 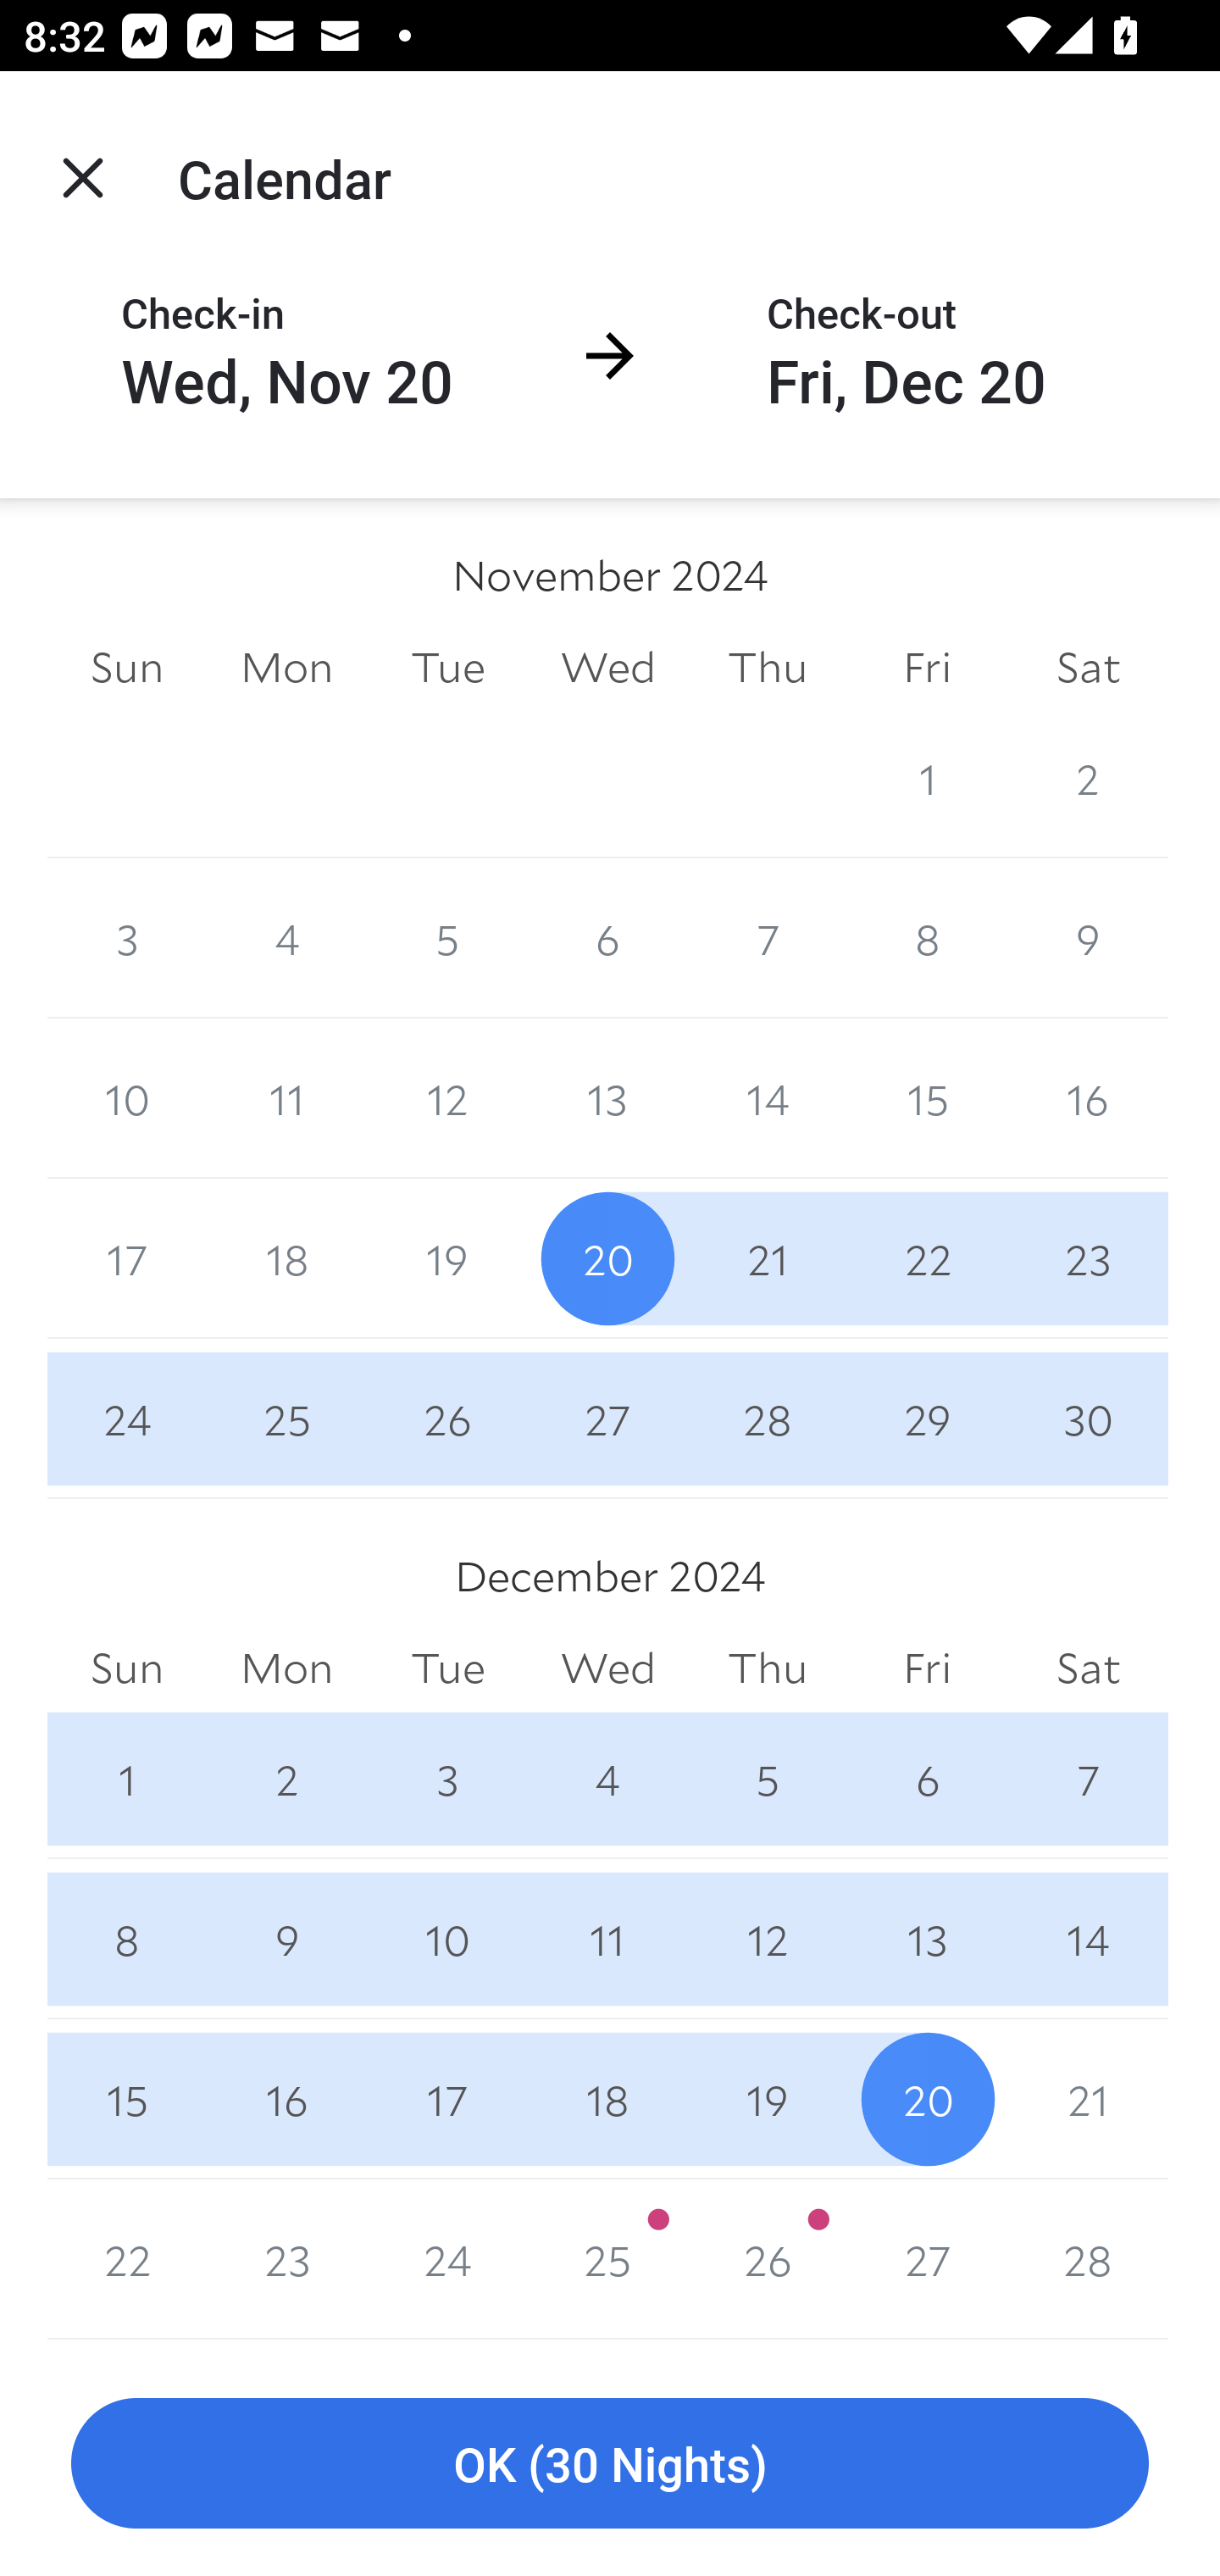 What do you see at coordinates (286, 1098) in the screenshot?
I see `11 11 November 2024` at bounding box center [286, 1098].